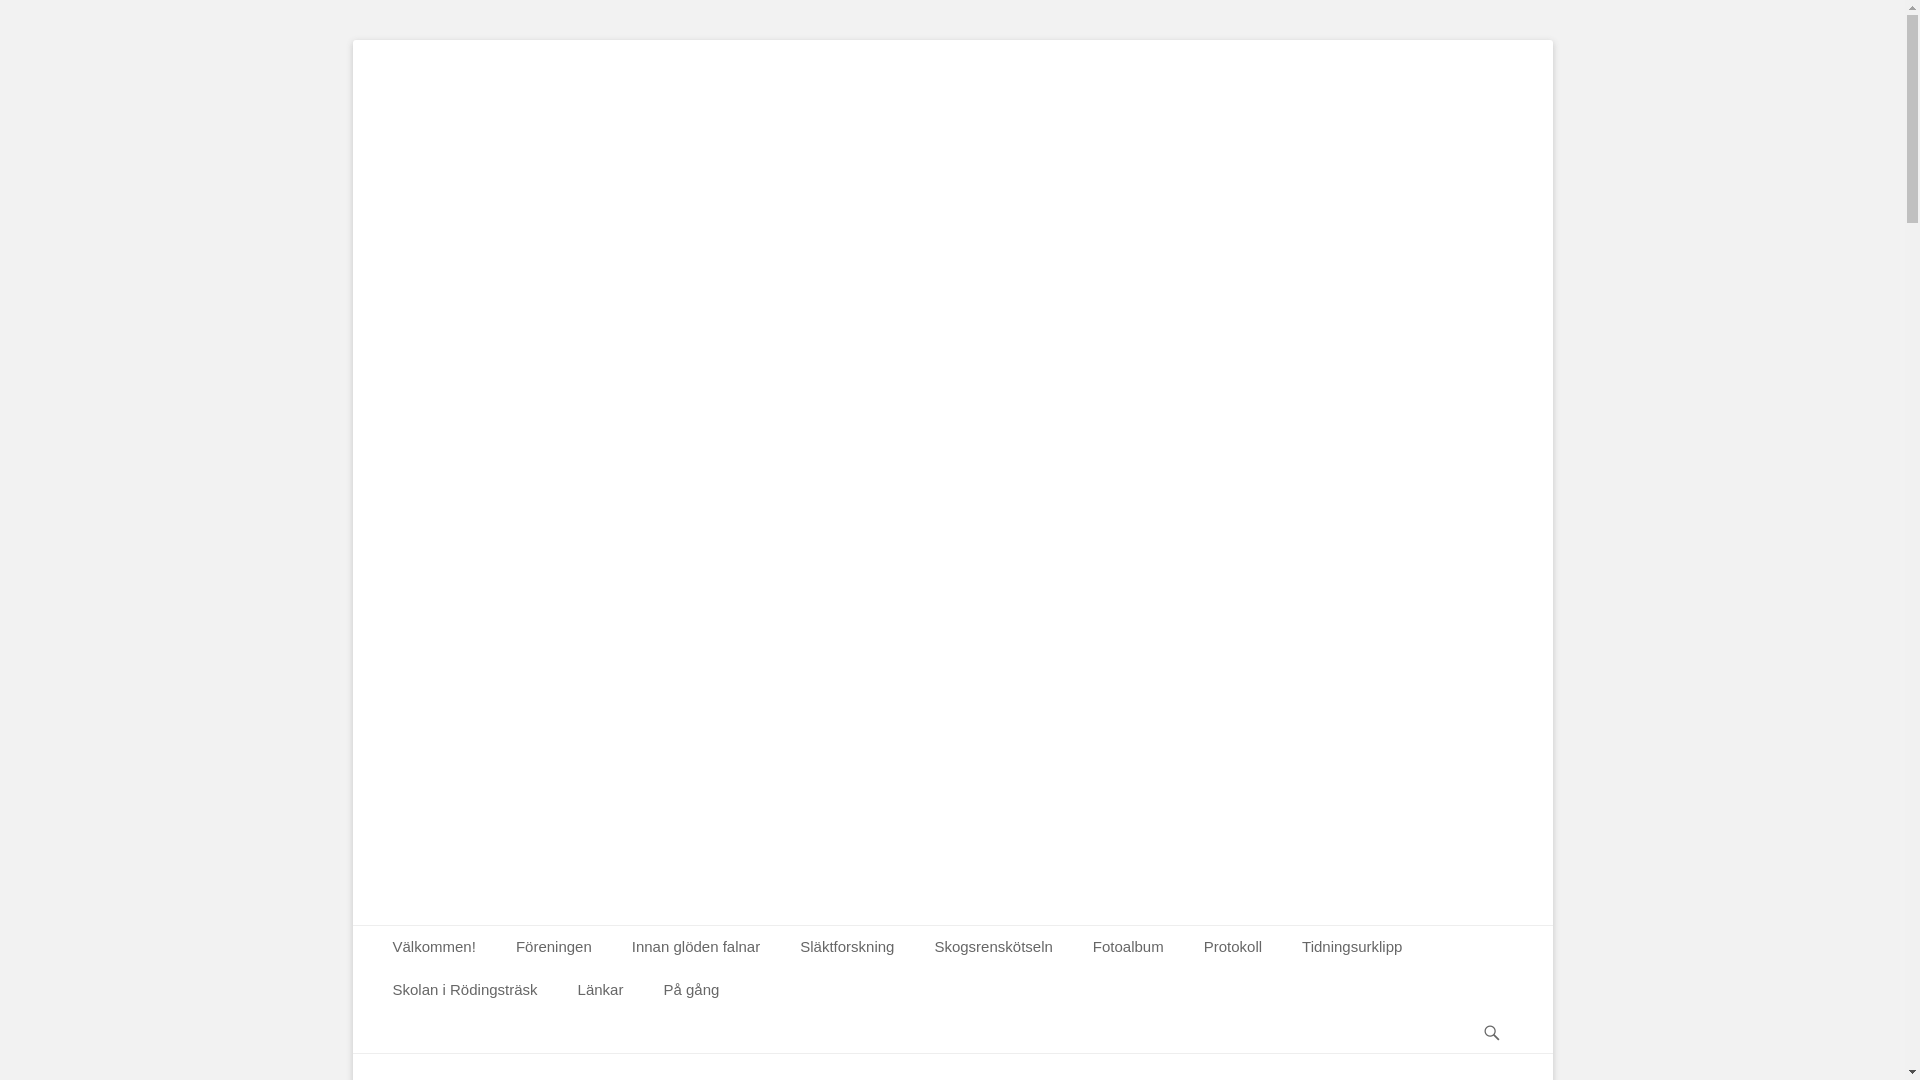  I want to click on Fotoalbum, so click(1128, 946).